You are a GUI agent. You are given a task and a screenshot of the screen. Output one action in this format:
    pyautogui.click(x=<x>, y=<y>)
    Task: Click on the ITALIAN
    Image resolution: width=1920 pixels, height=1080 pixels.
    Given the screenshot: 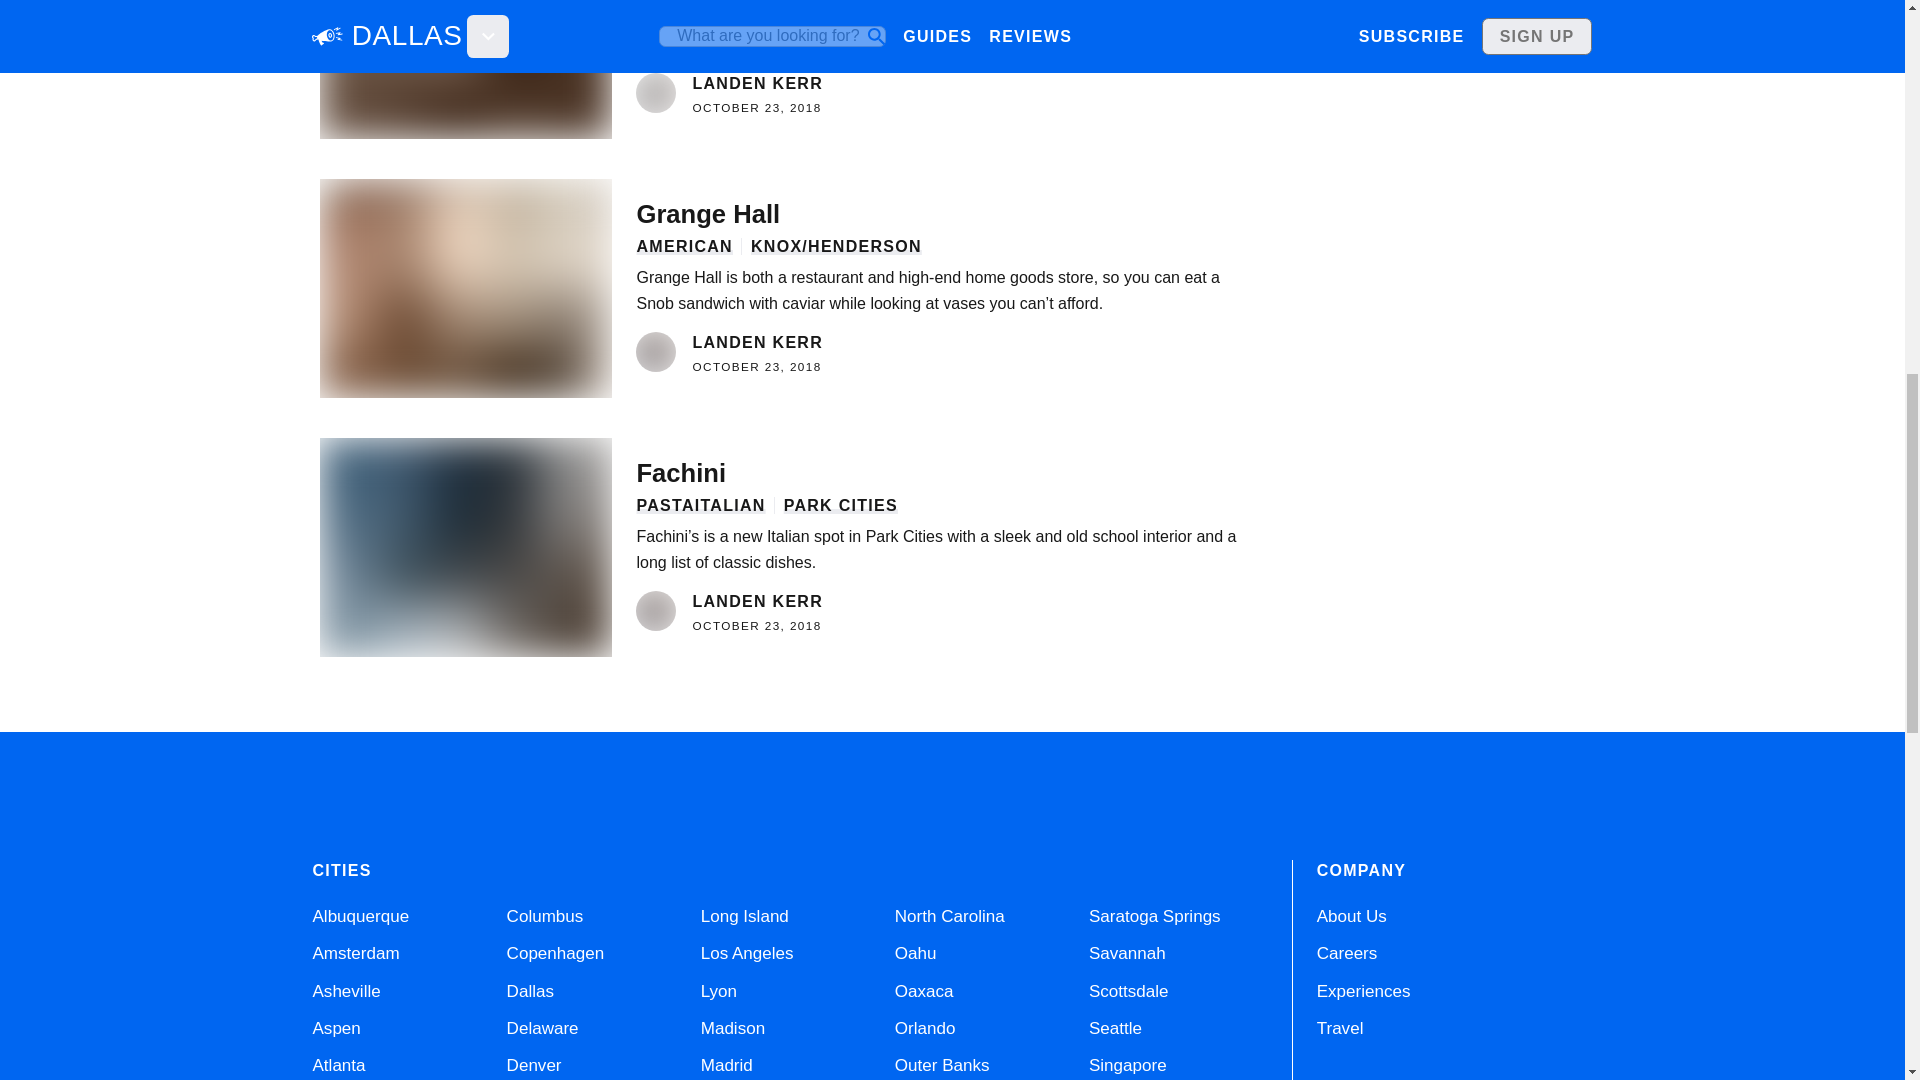 What is the action you would take?
    pyautogui.click(x=730, y=505)
    